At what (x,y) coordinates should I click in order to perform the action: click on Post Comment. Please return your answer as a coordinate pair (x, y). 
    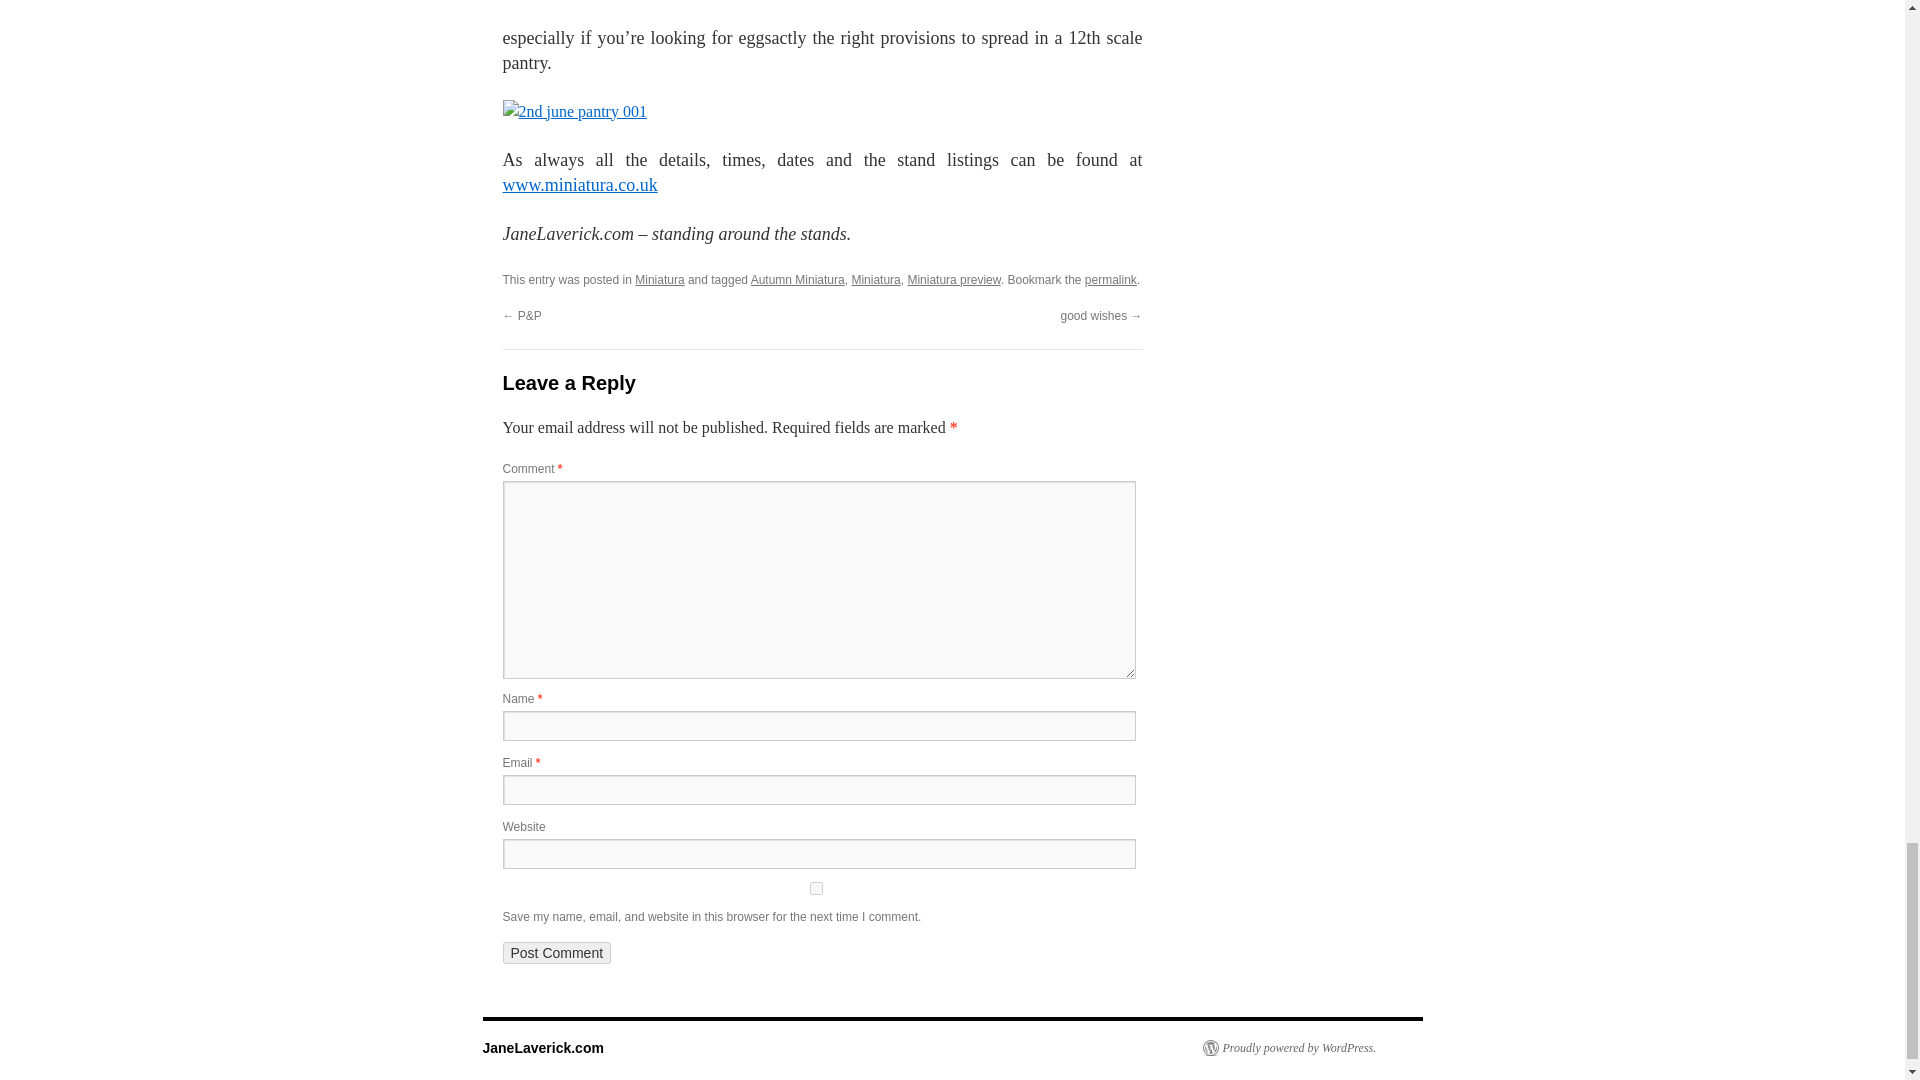
    Looking at the image, I should click on (556, 952).